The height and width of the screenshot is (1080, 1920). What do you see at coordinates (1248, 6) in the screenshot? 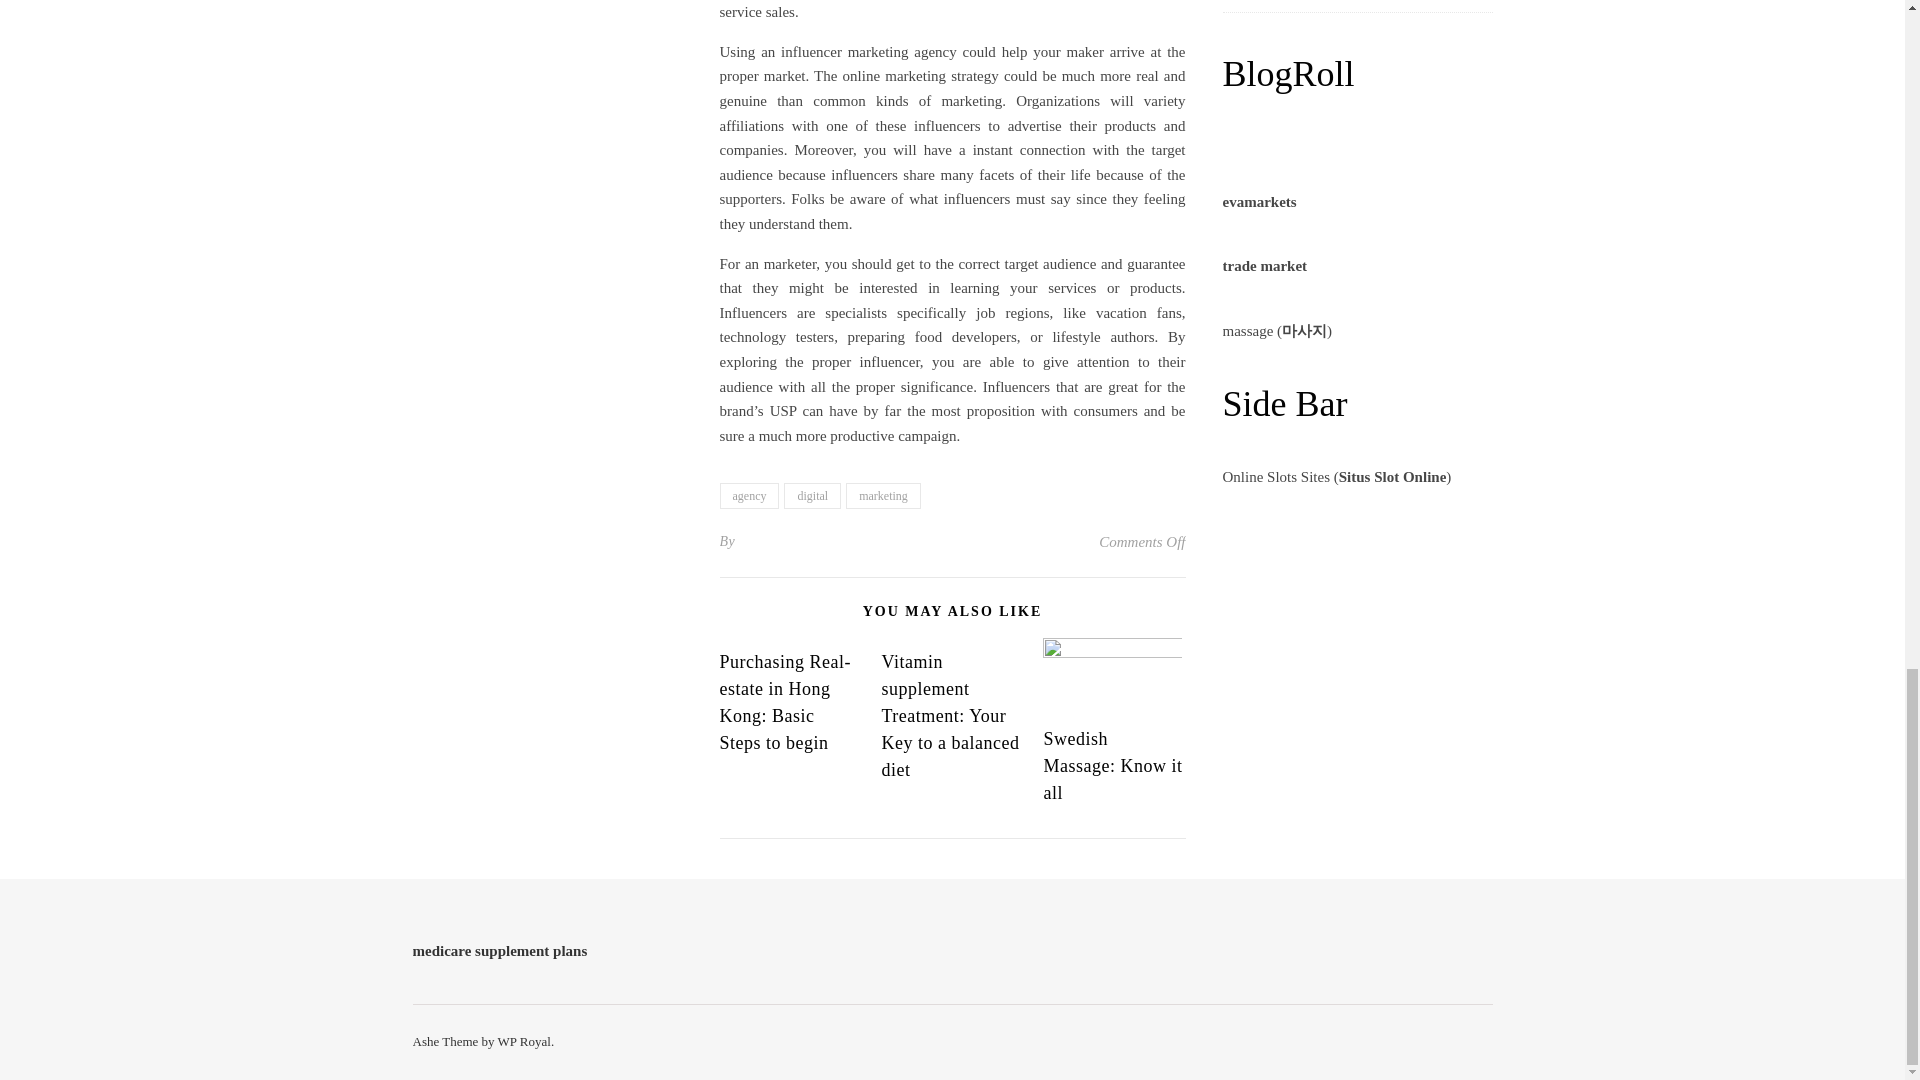
I see `Software` at bounding box center [1248, 6].